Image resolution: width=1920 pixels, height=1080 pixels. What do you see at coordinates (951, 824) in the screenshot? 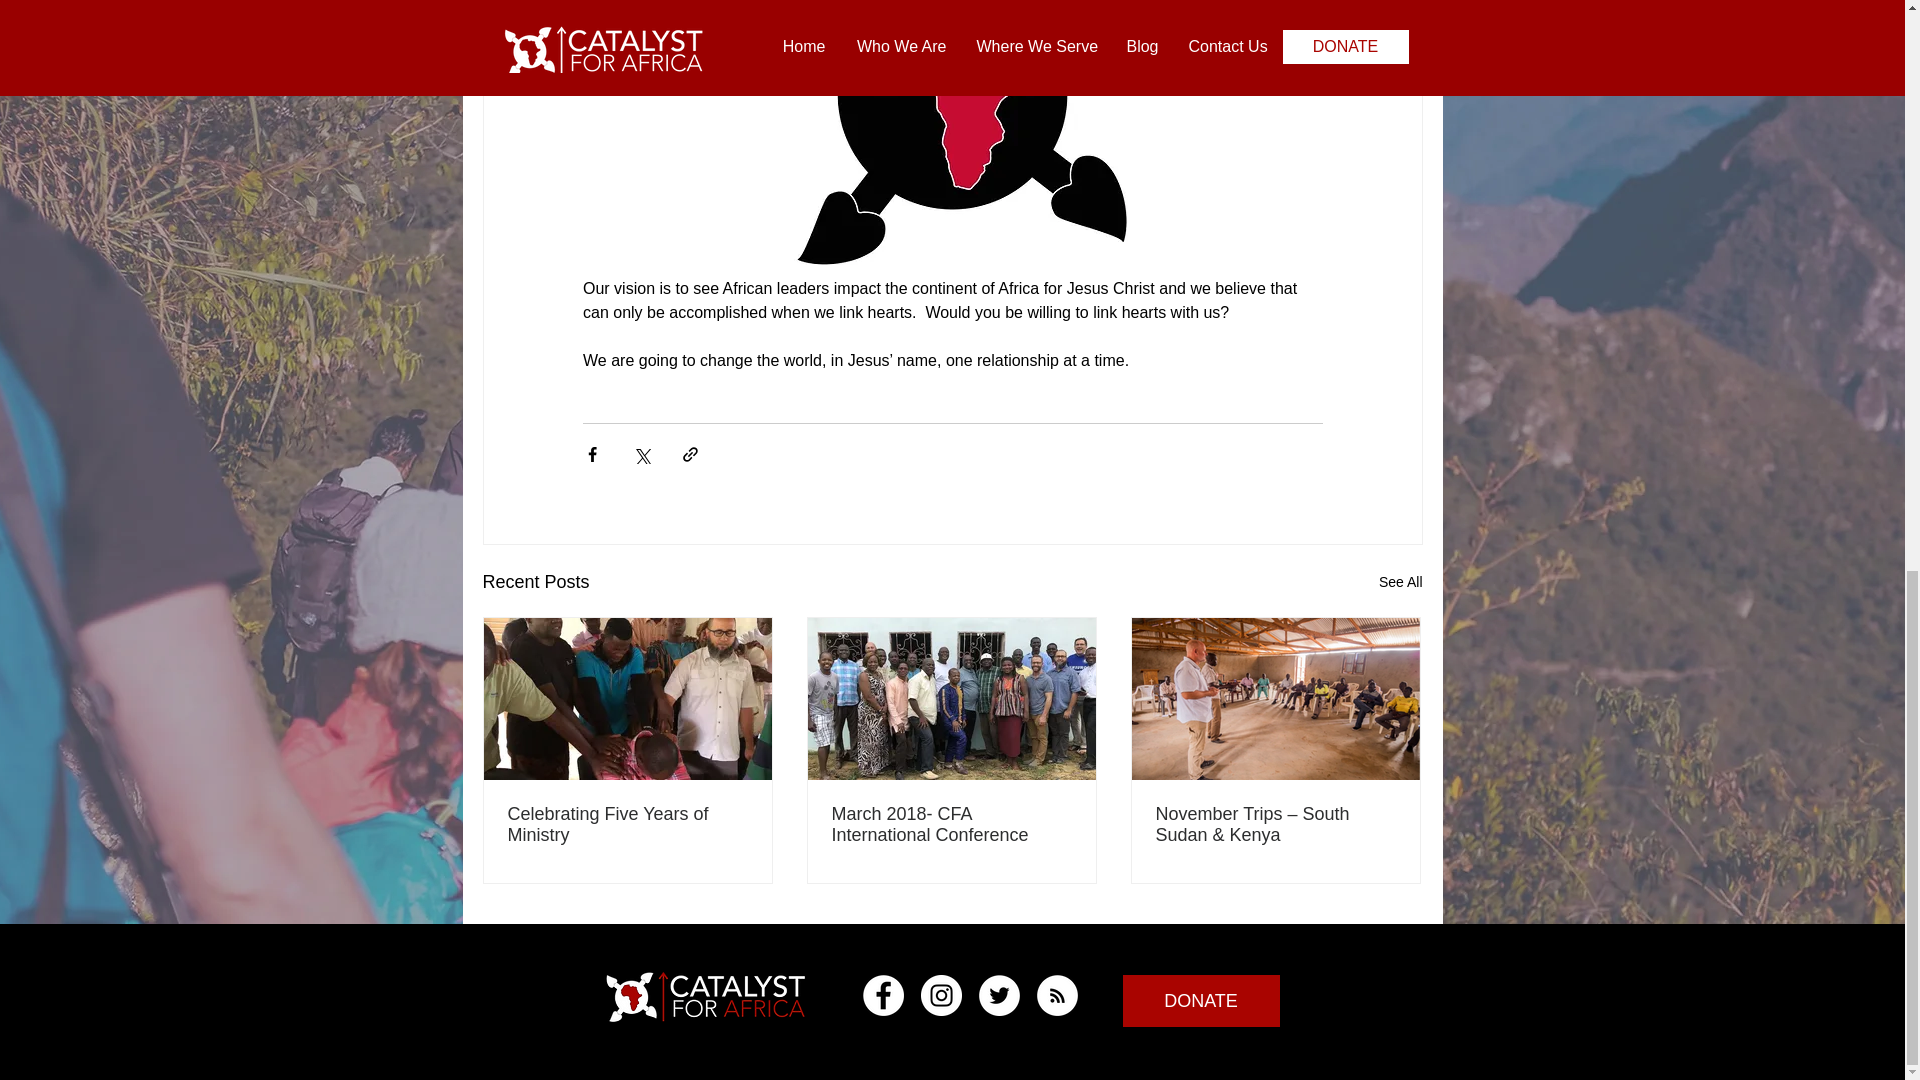
I see `March 2018- CFA International Conference` at bounding box center [951, 824].